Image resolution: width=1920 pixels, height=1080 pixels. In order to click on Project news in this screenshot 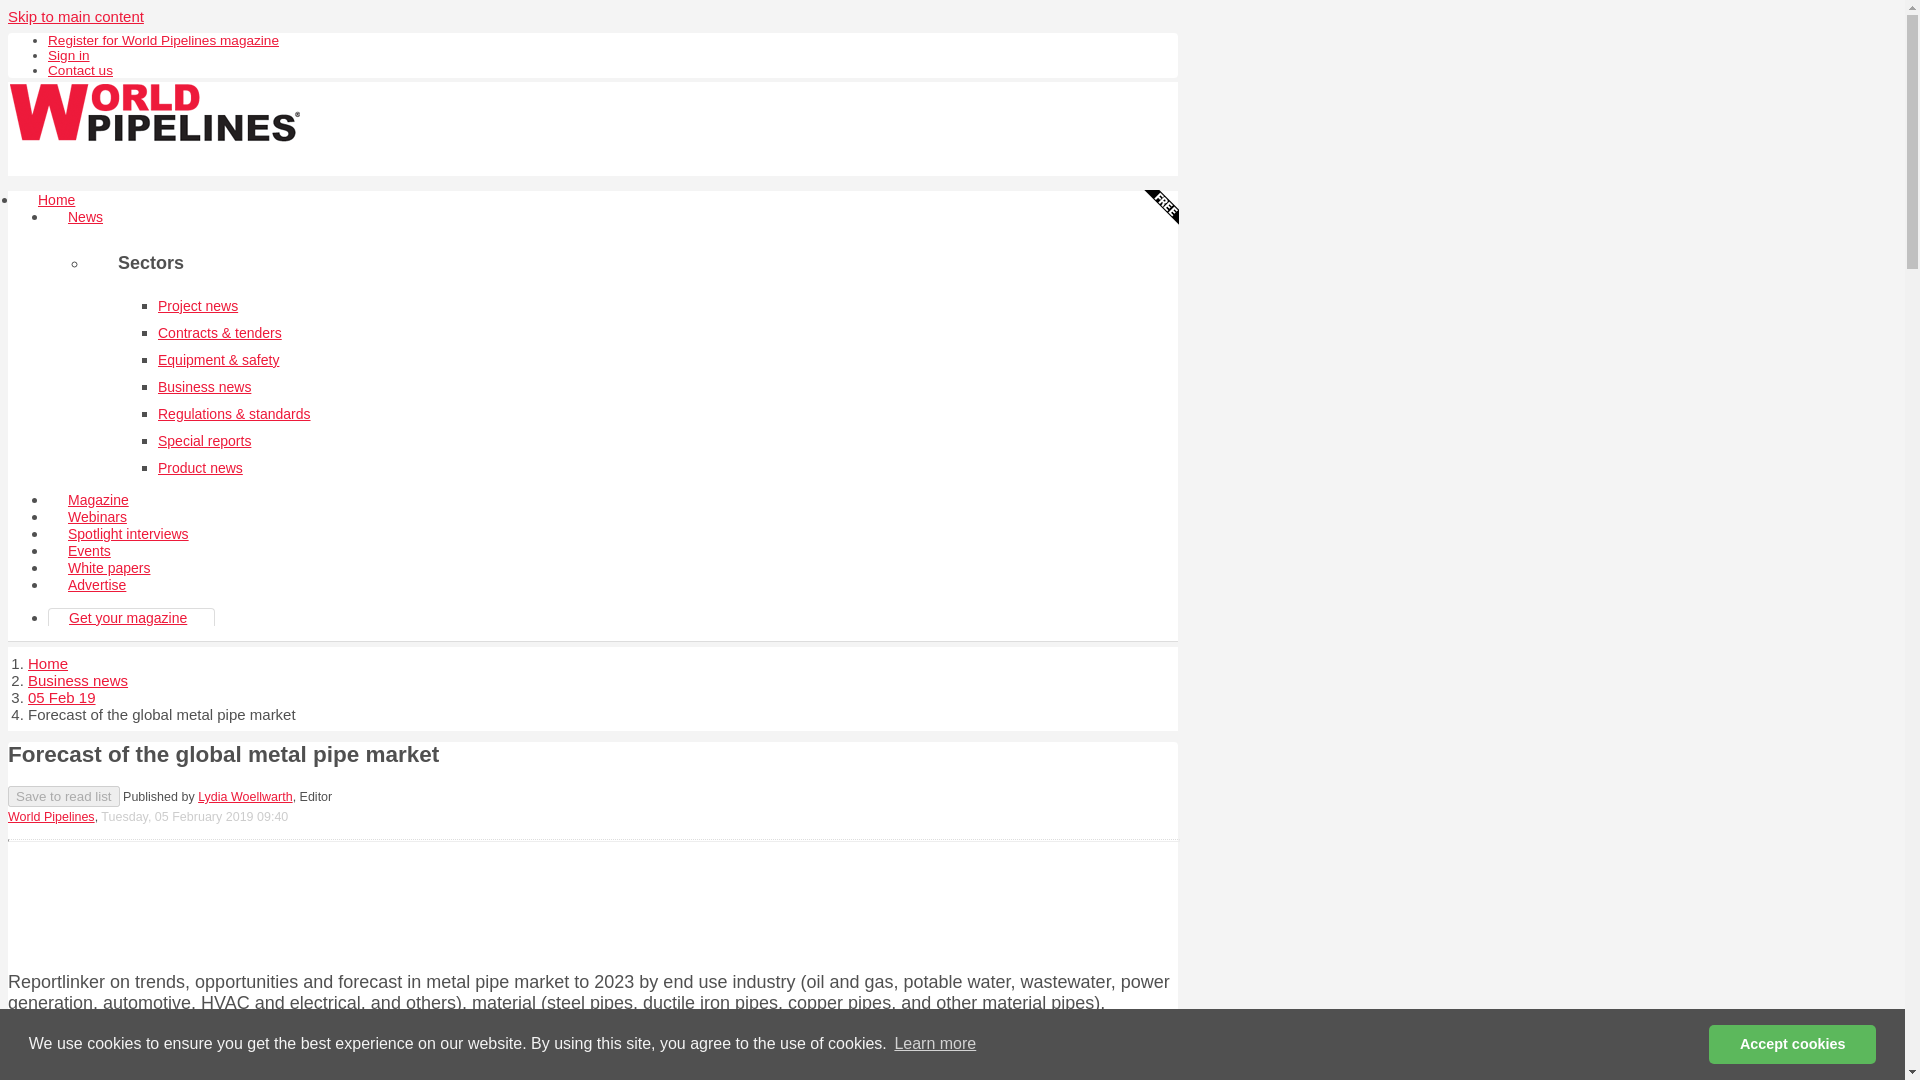, I will do `click(198, 306)`.